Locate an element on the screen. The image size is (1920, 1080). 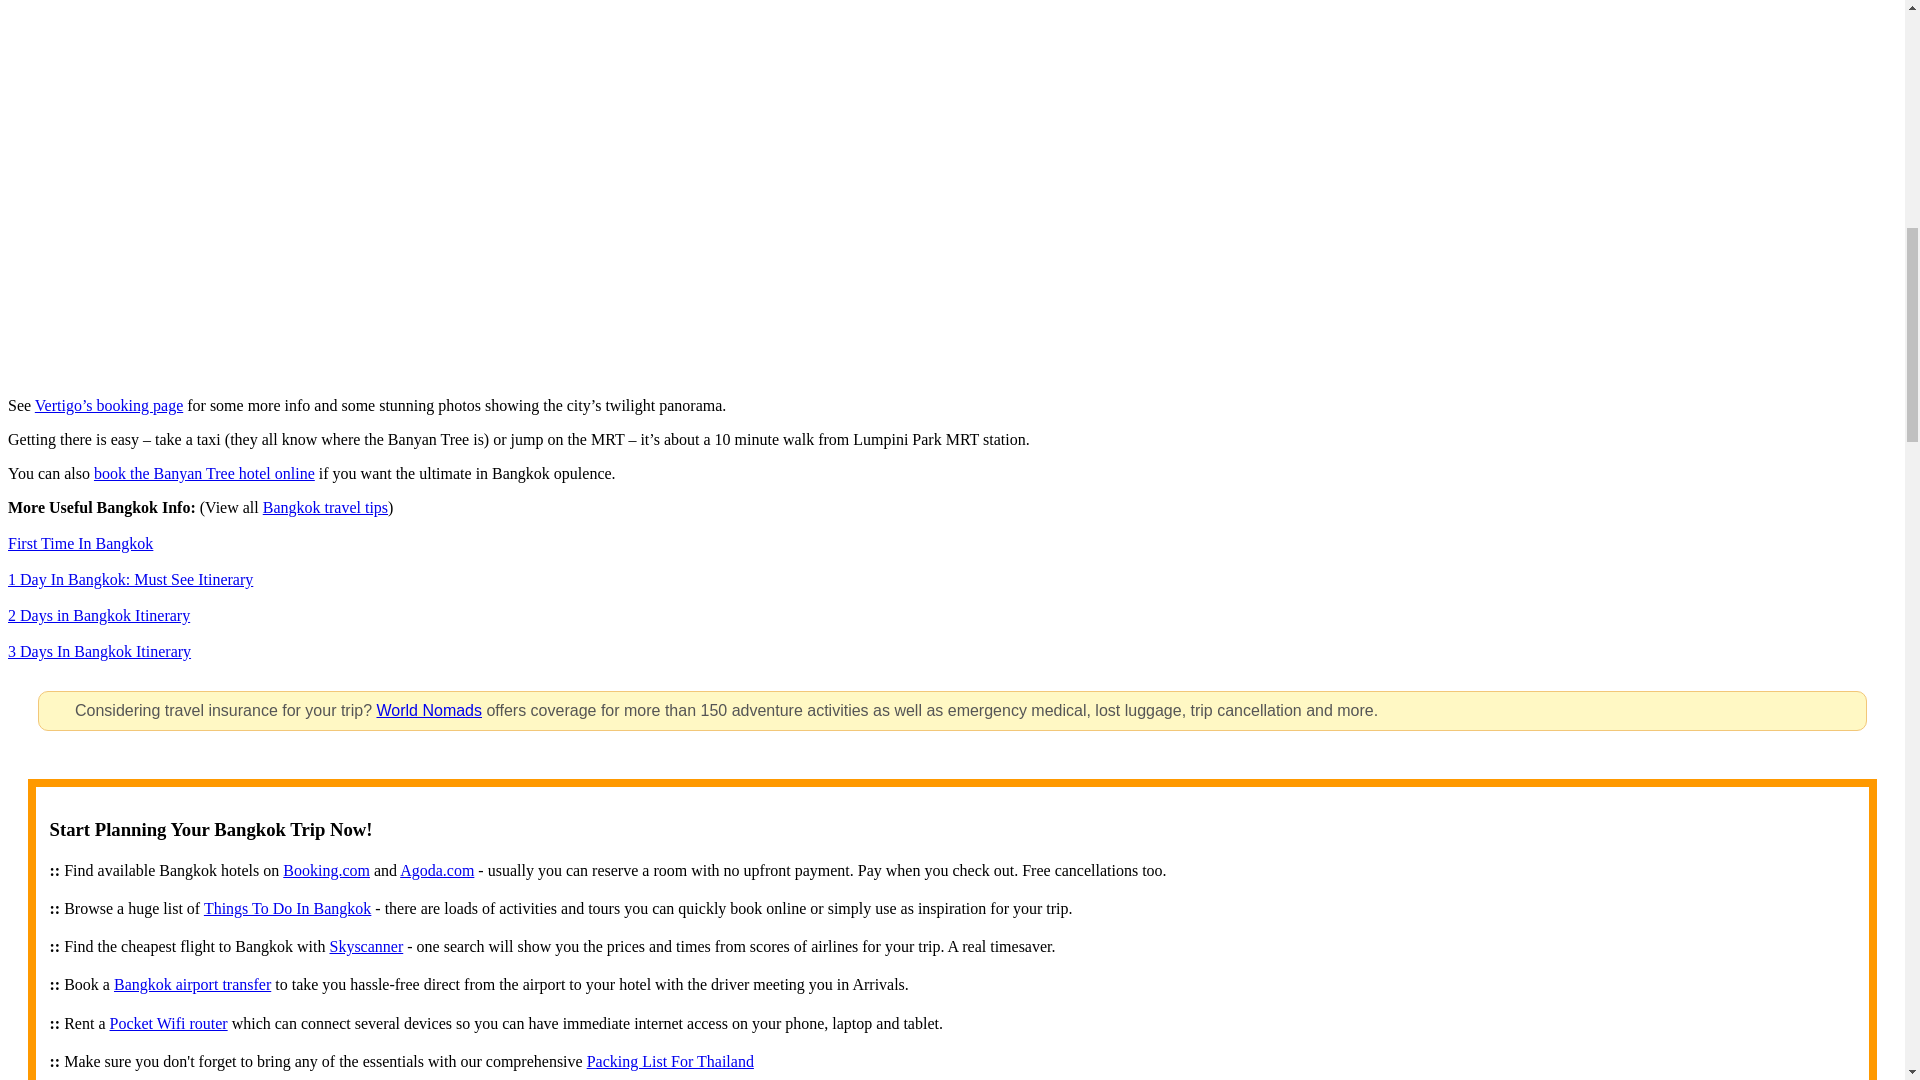
Booking.com is located at coordinates (326, 870).